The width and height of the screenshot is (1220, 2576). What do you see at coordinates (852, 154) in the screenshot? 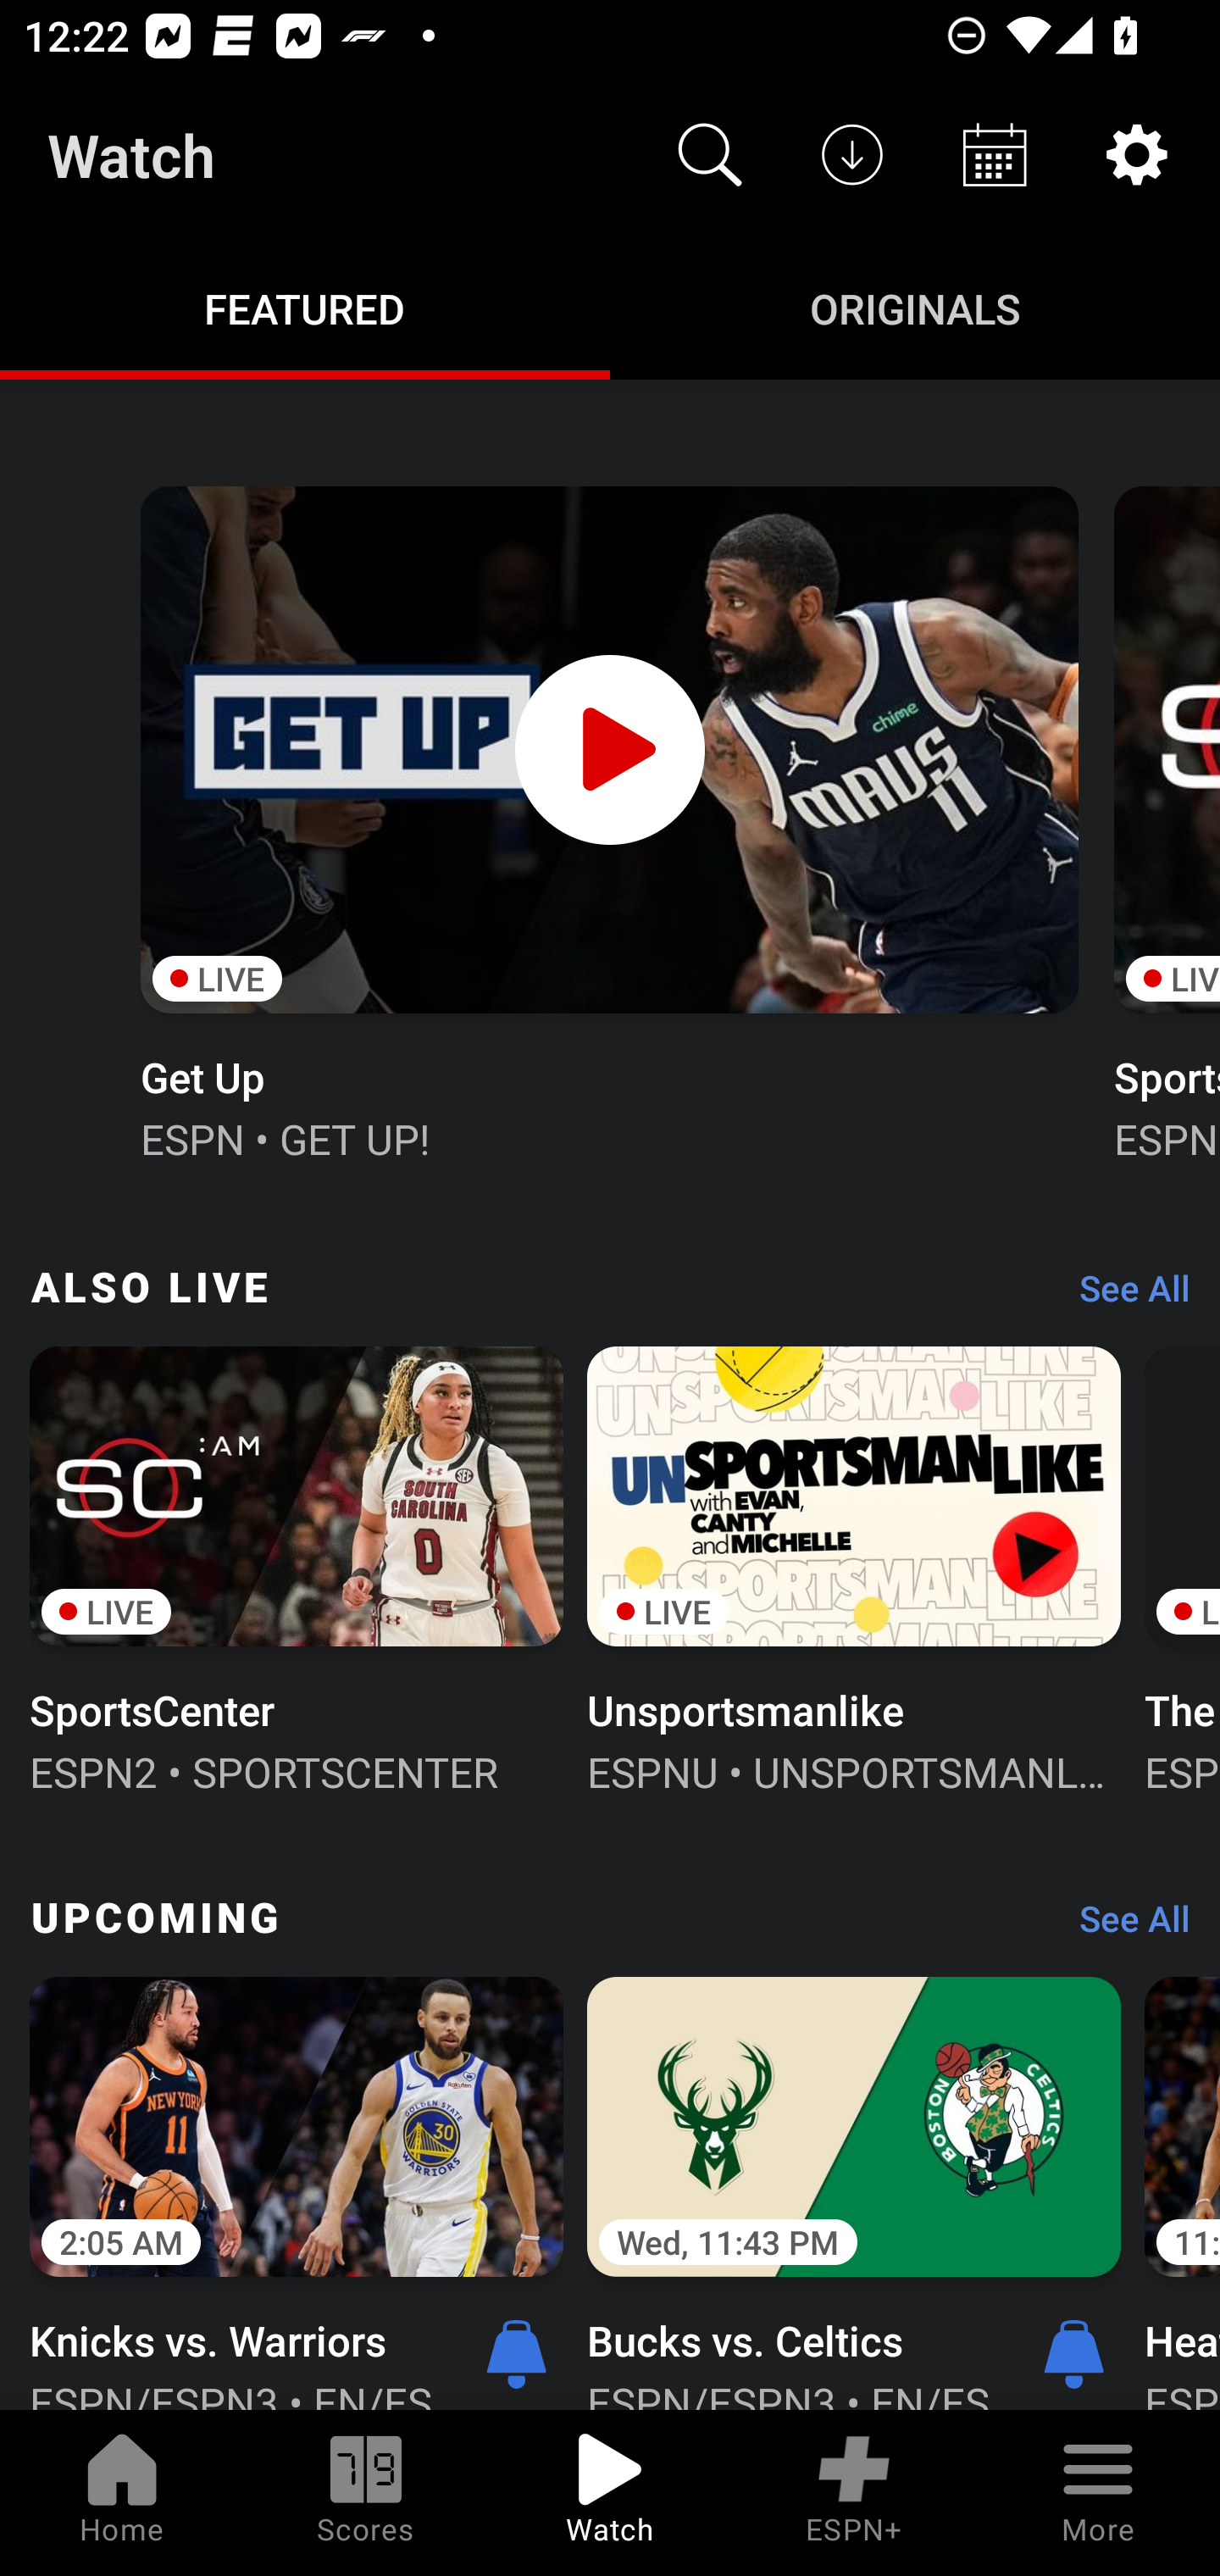
I see `Downloads` at bounding box center [852, 154].